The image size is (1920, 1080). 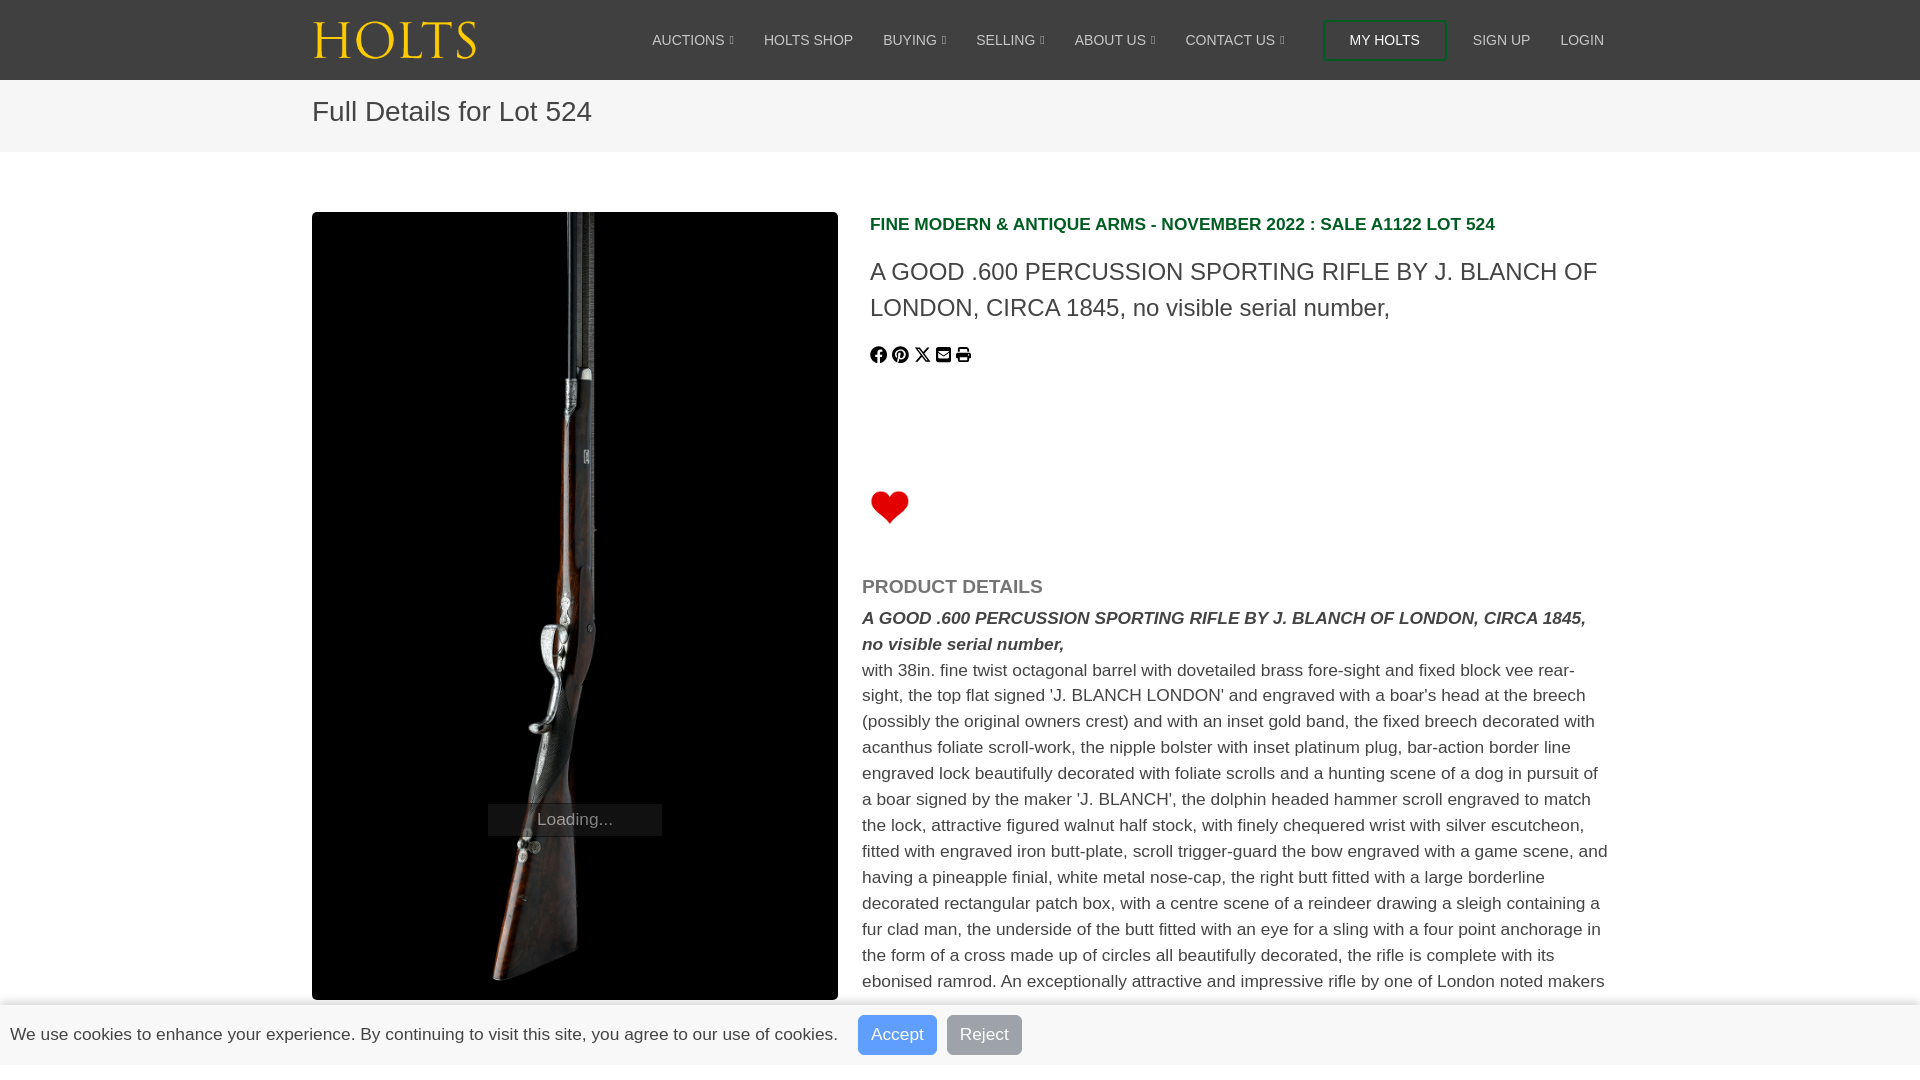 What do you see at coordinates (1501, 40) in the screenshot?
I see `SIGN UP` at bounding box center [1501, 40].